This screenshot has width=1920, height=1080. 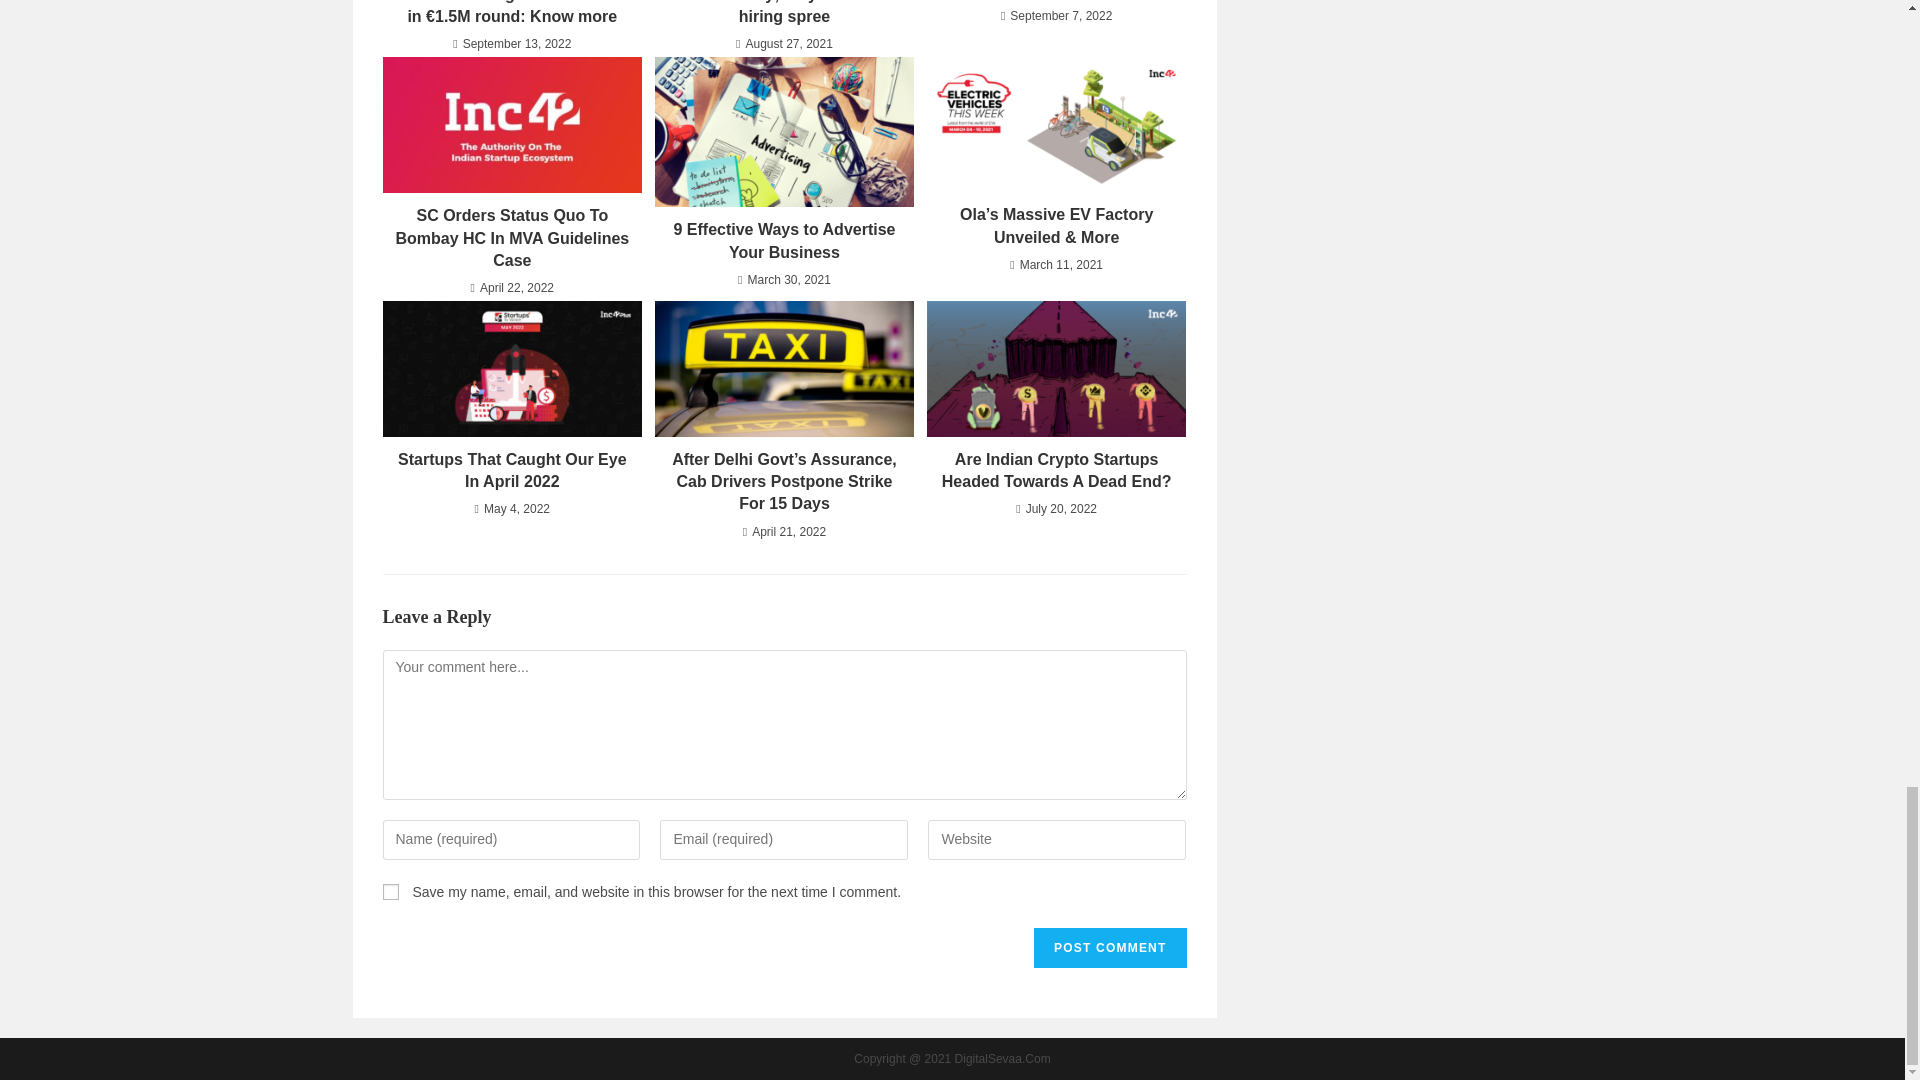 What do you see at coordinates (1110, 947) in the screenshot?
I see `Post Comment` at bounding box center [1110, 947].